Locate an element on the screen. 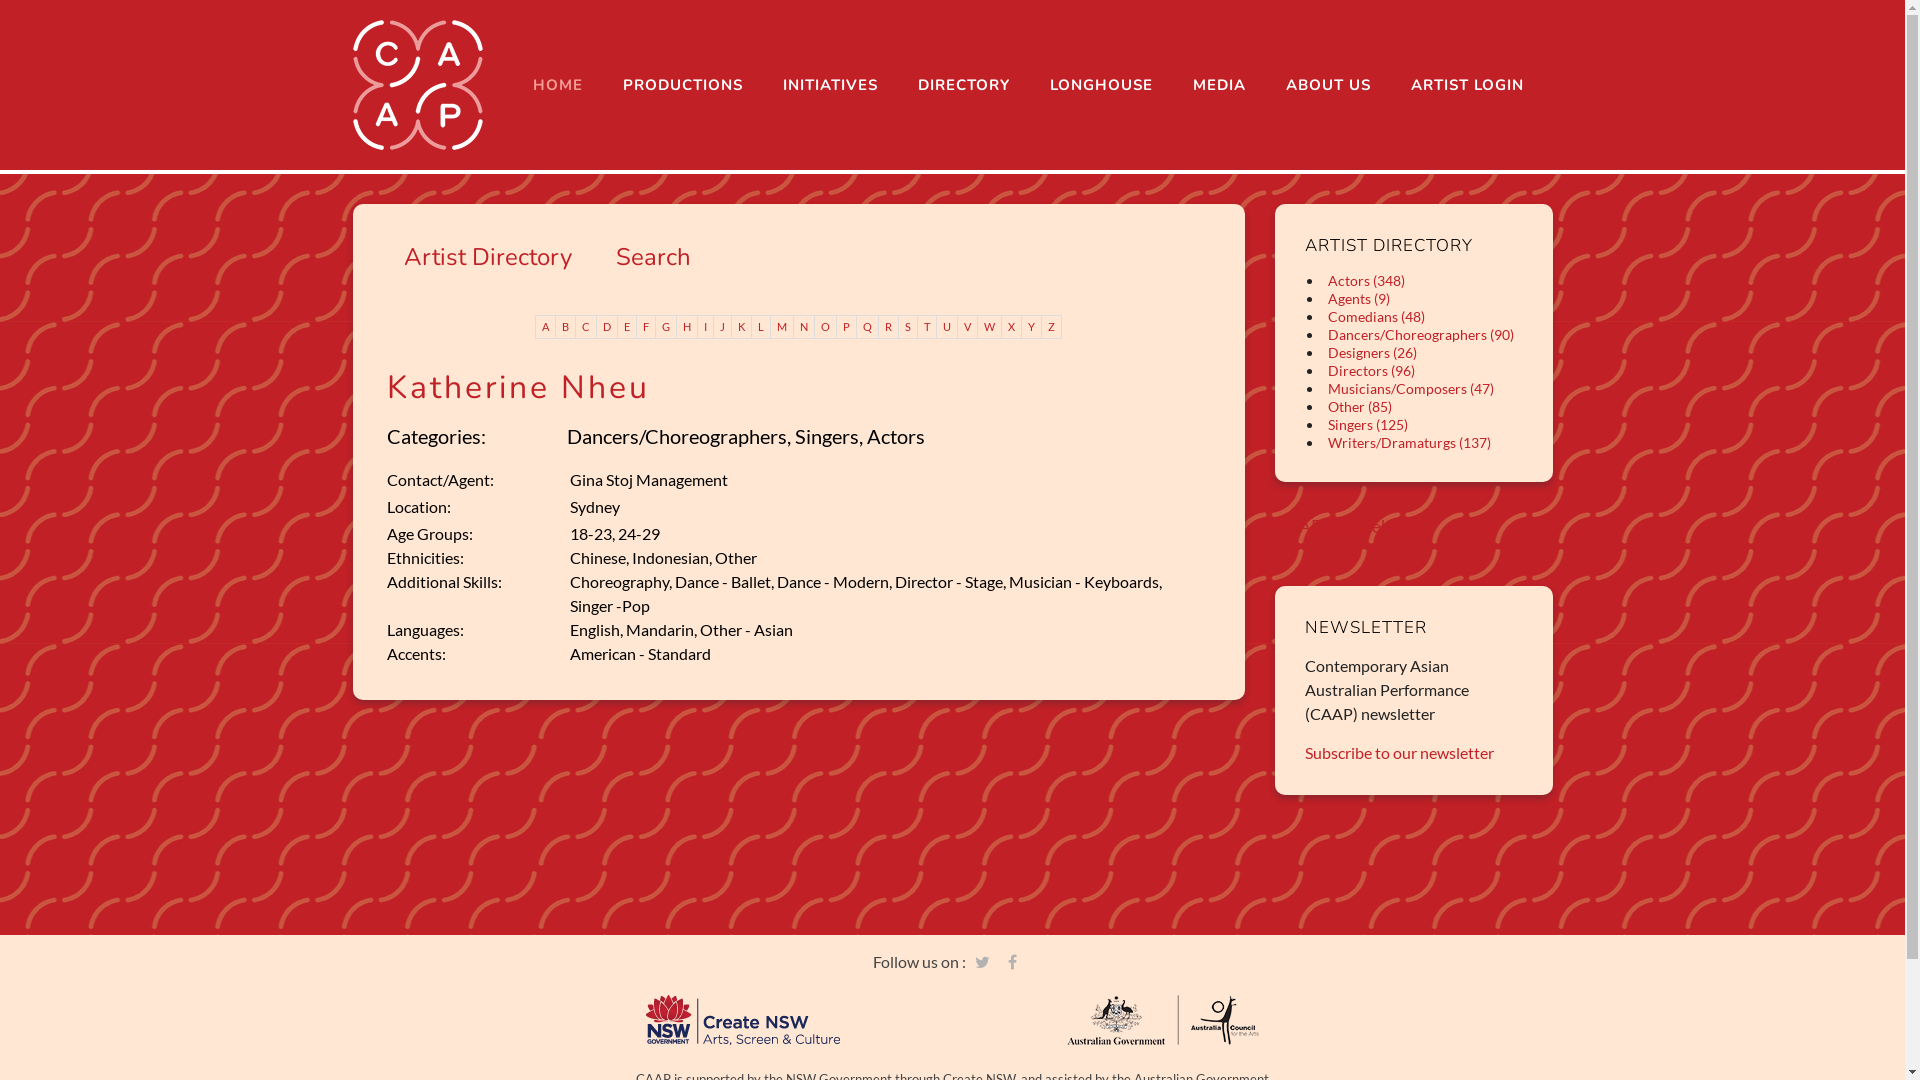 This screenshot has height=1080, width=1920. C is located at coordinates (586, 327).